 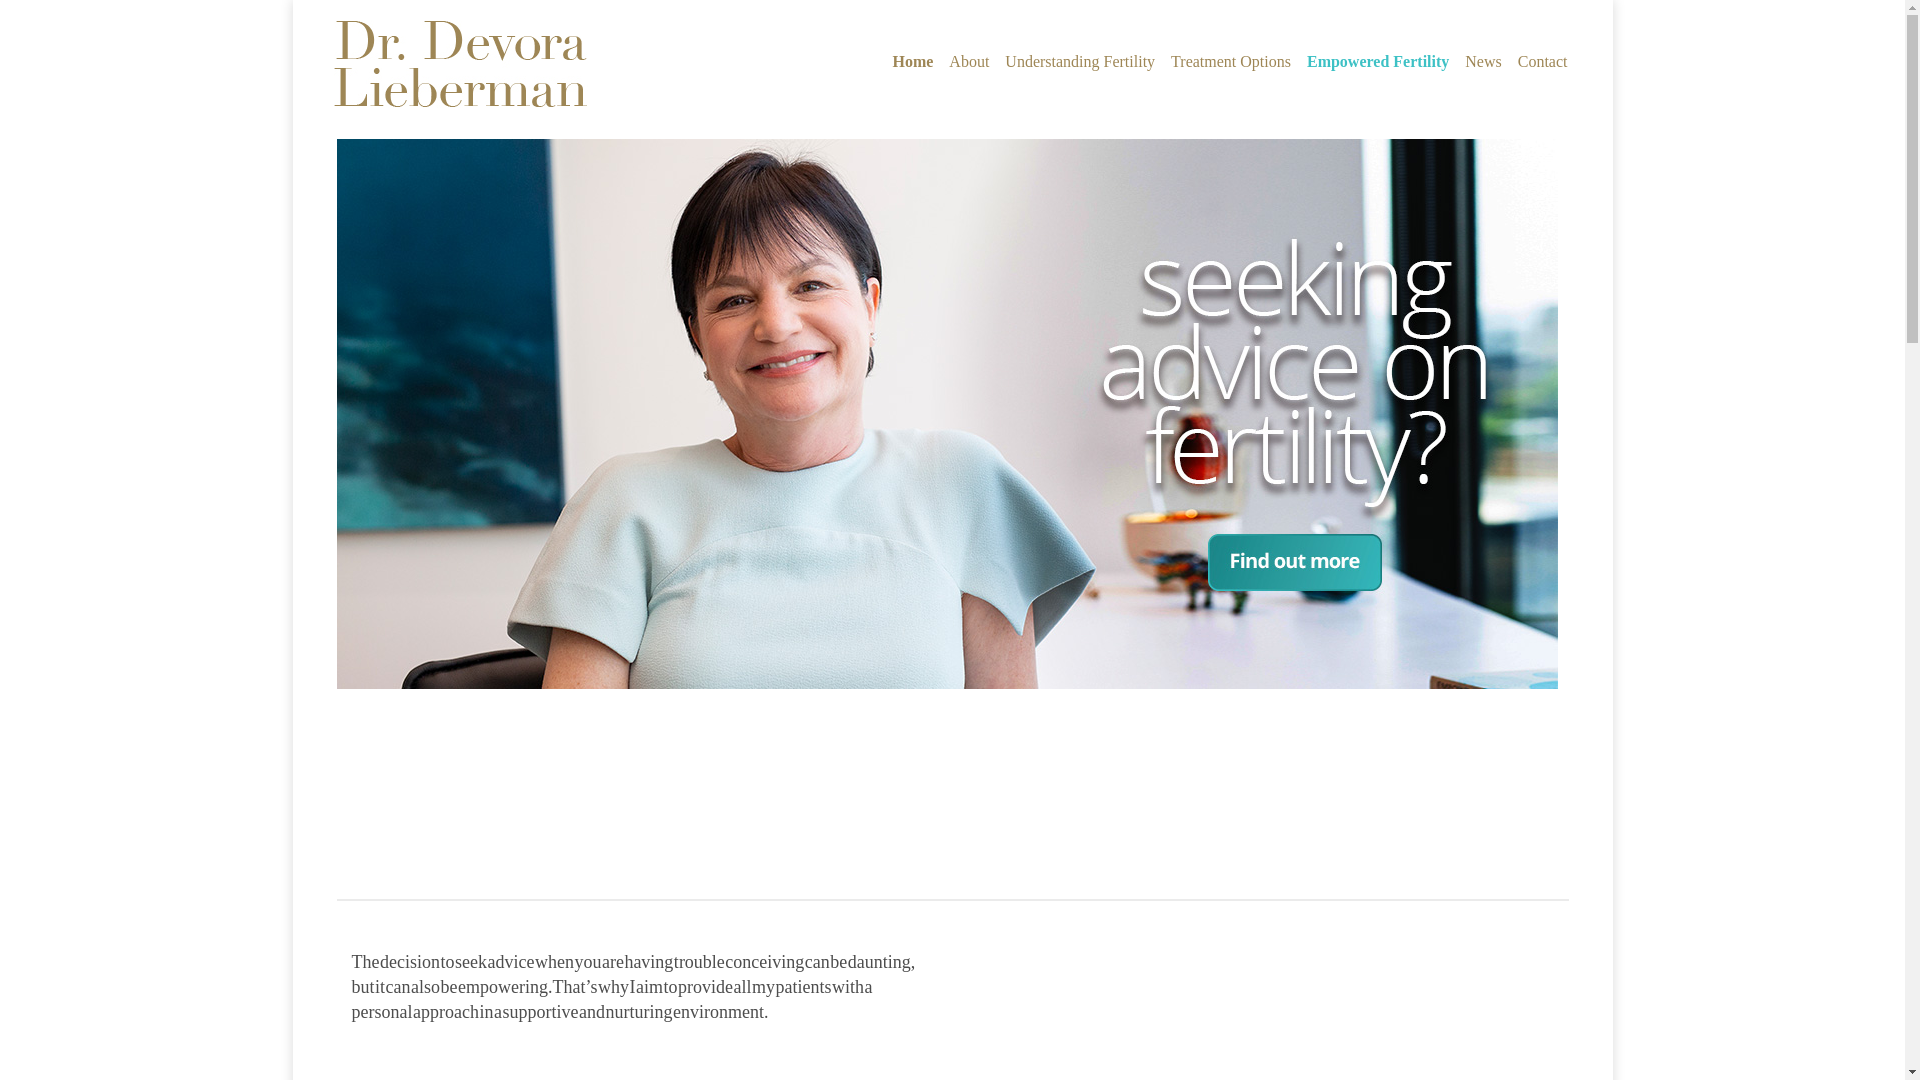 What do you see at coordinates (969, 63) in the screenshot?
I see `About` at bounding box center [969, 63].